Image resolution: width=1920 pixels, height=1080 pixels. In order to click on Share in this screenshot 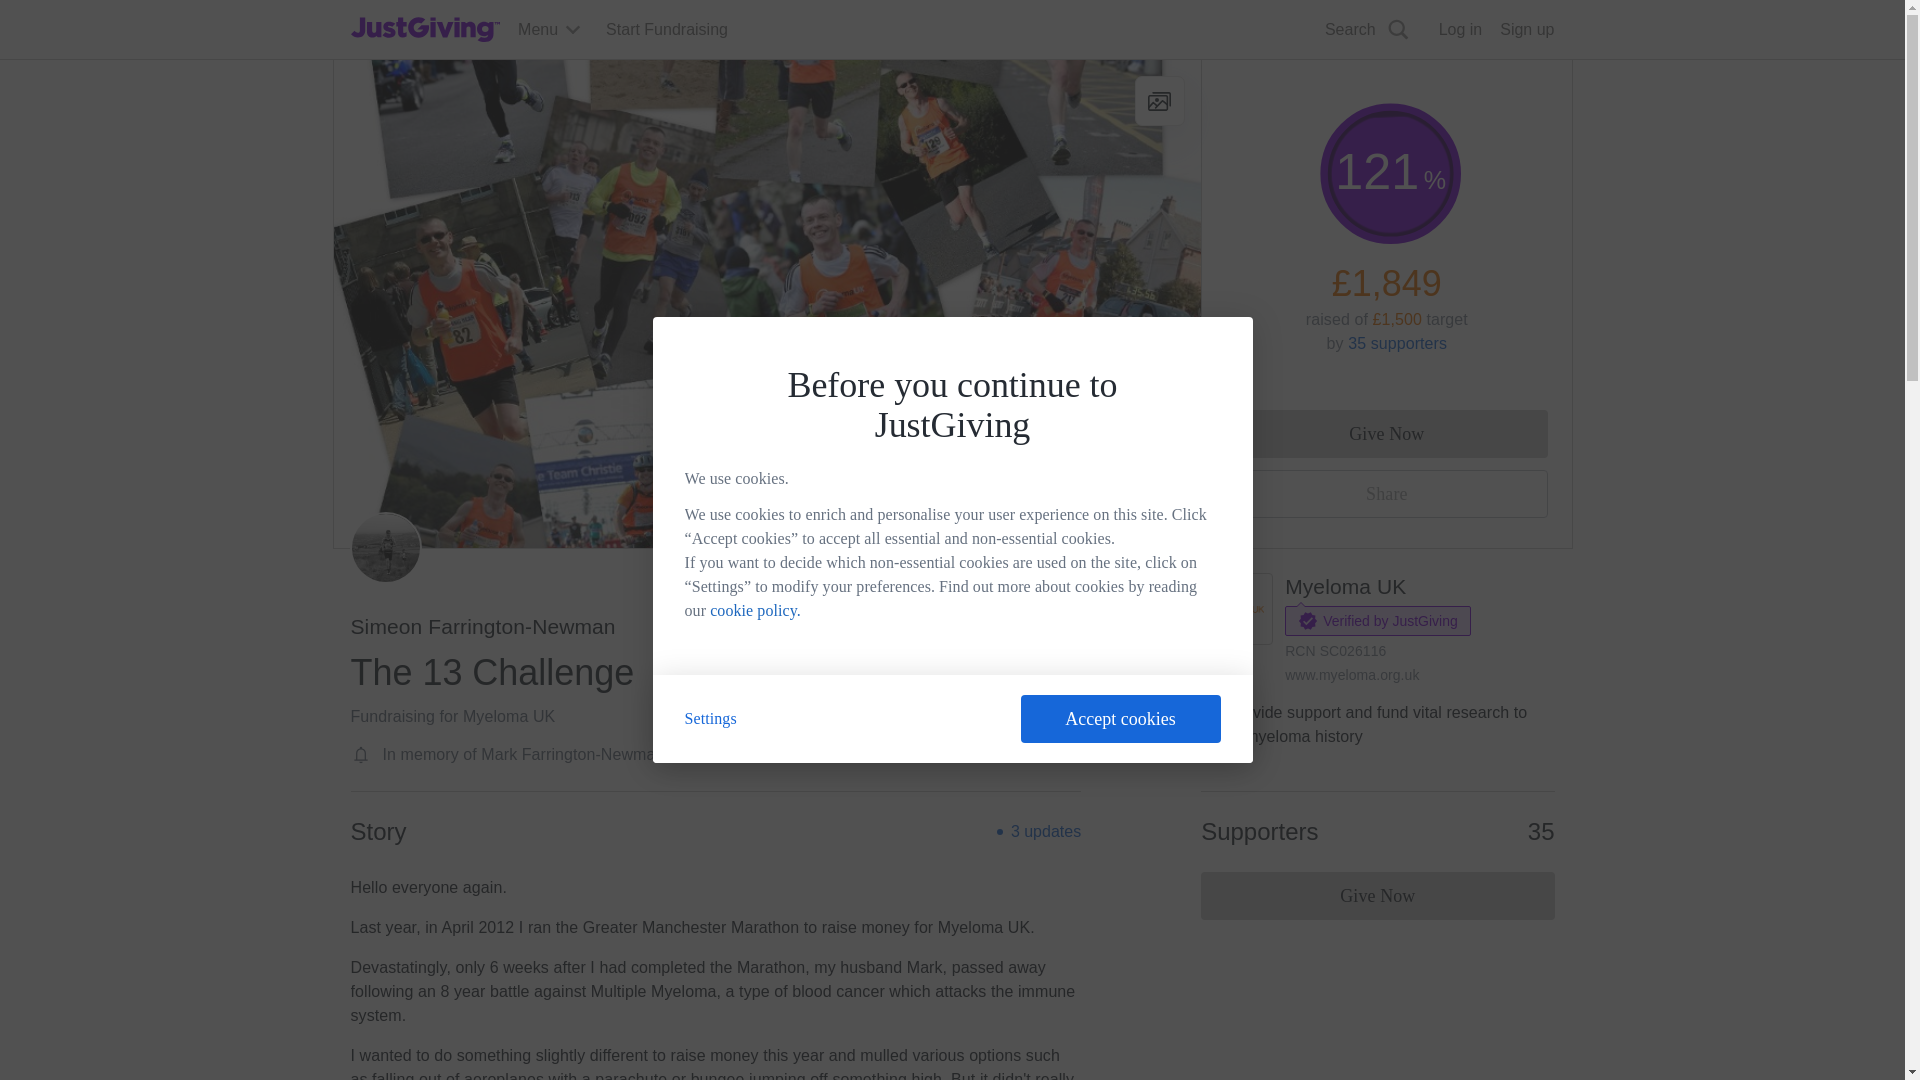, I will do `click(1386, 494)`.